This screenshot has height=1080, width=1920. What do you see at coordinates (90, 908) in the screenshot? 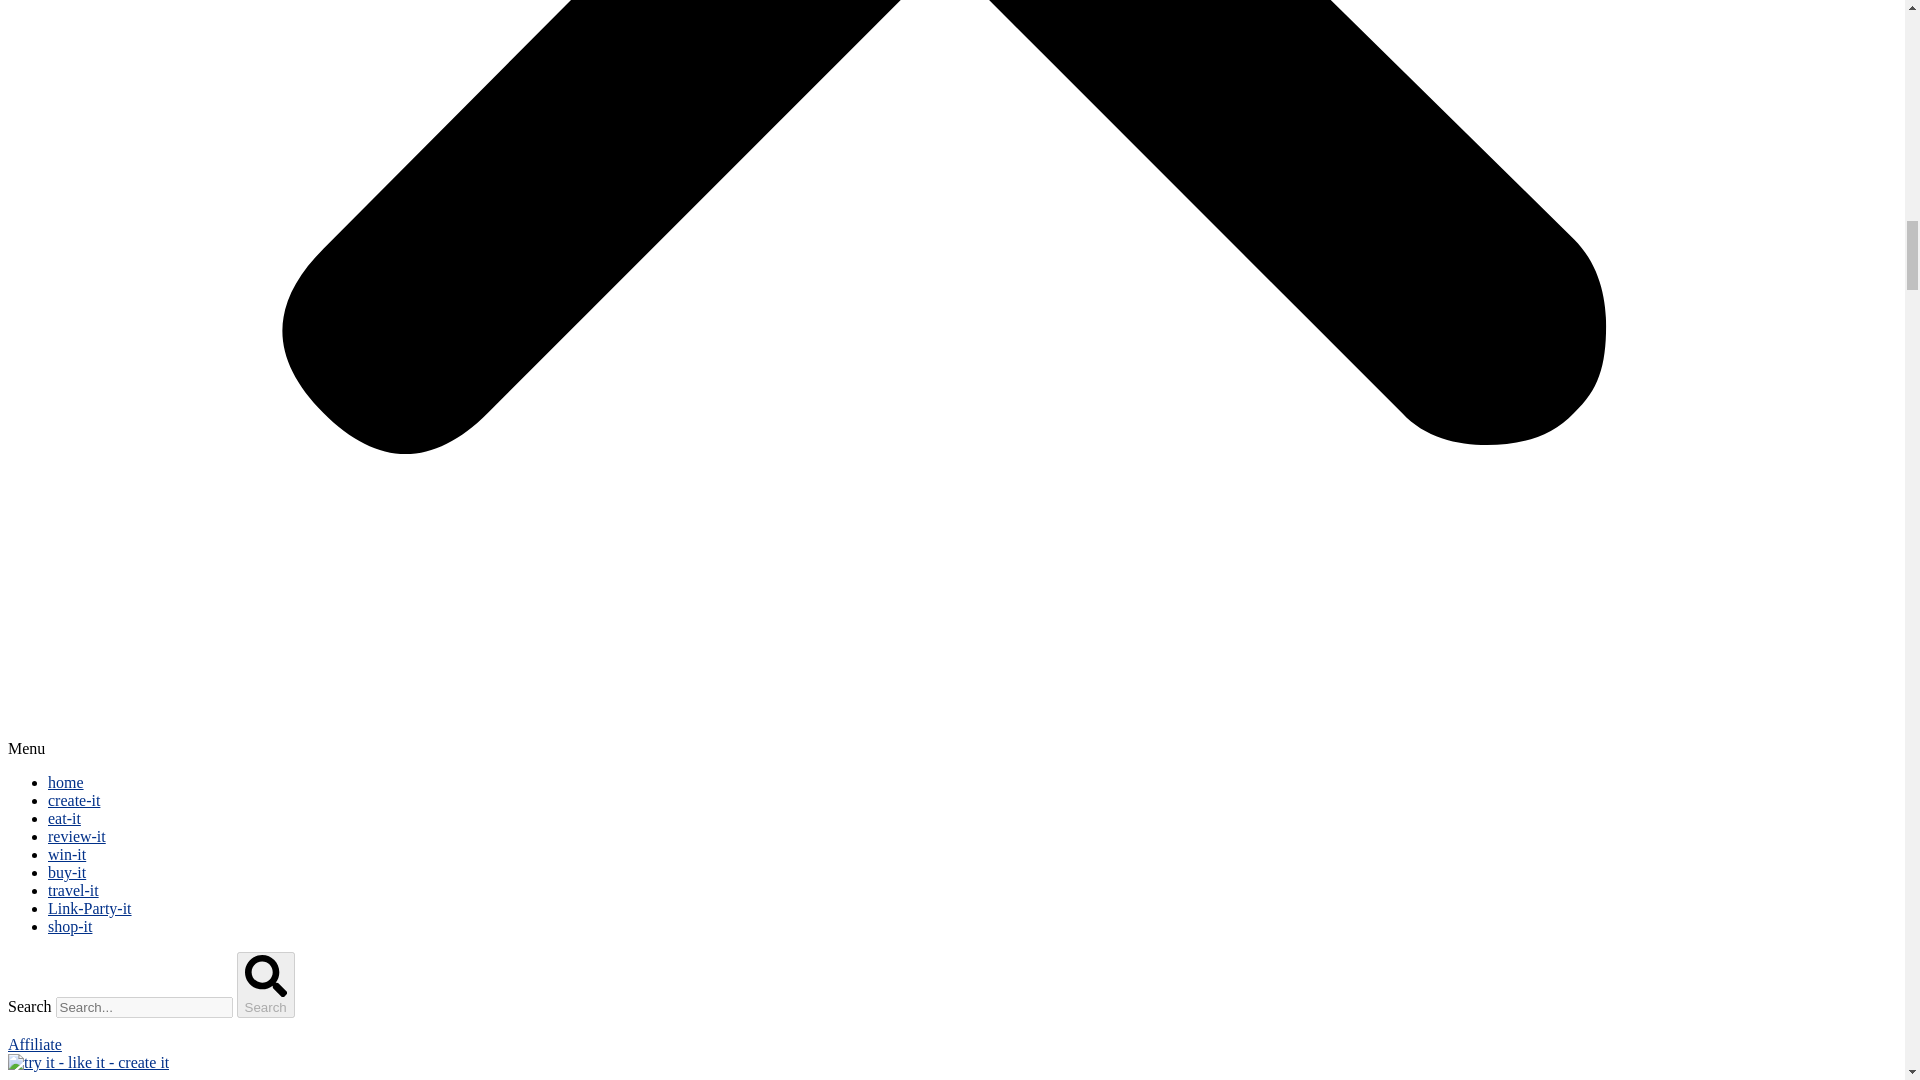
I see `Link-Party-it` at bounding box center [90, 908].